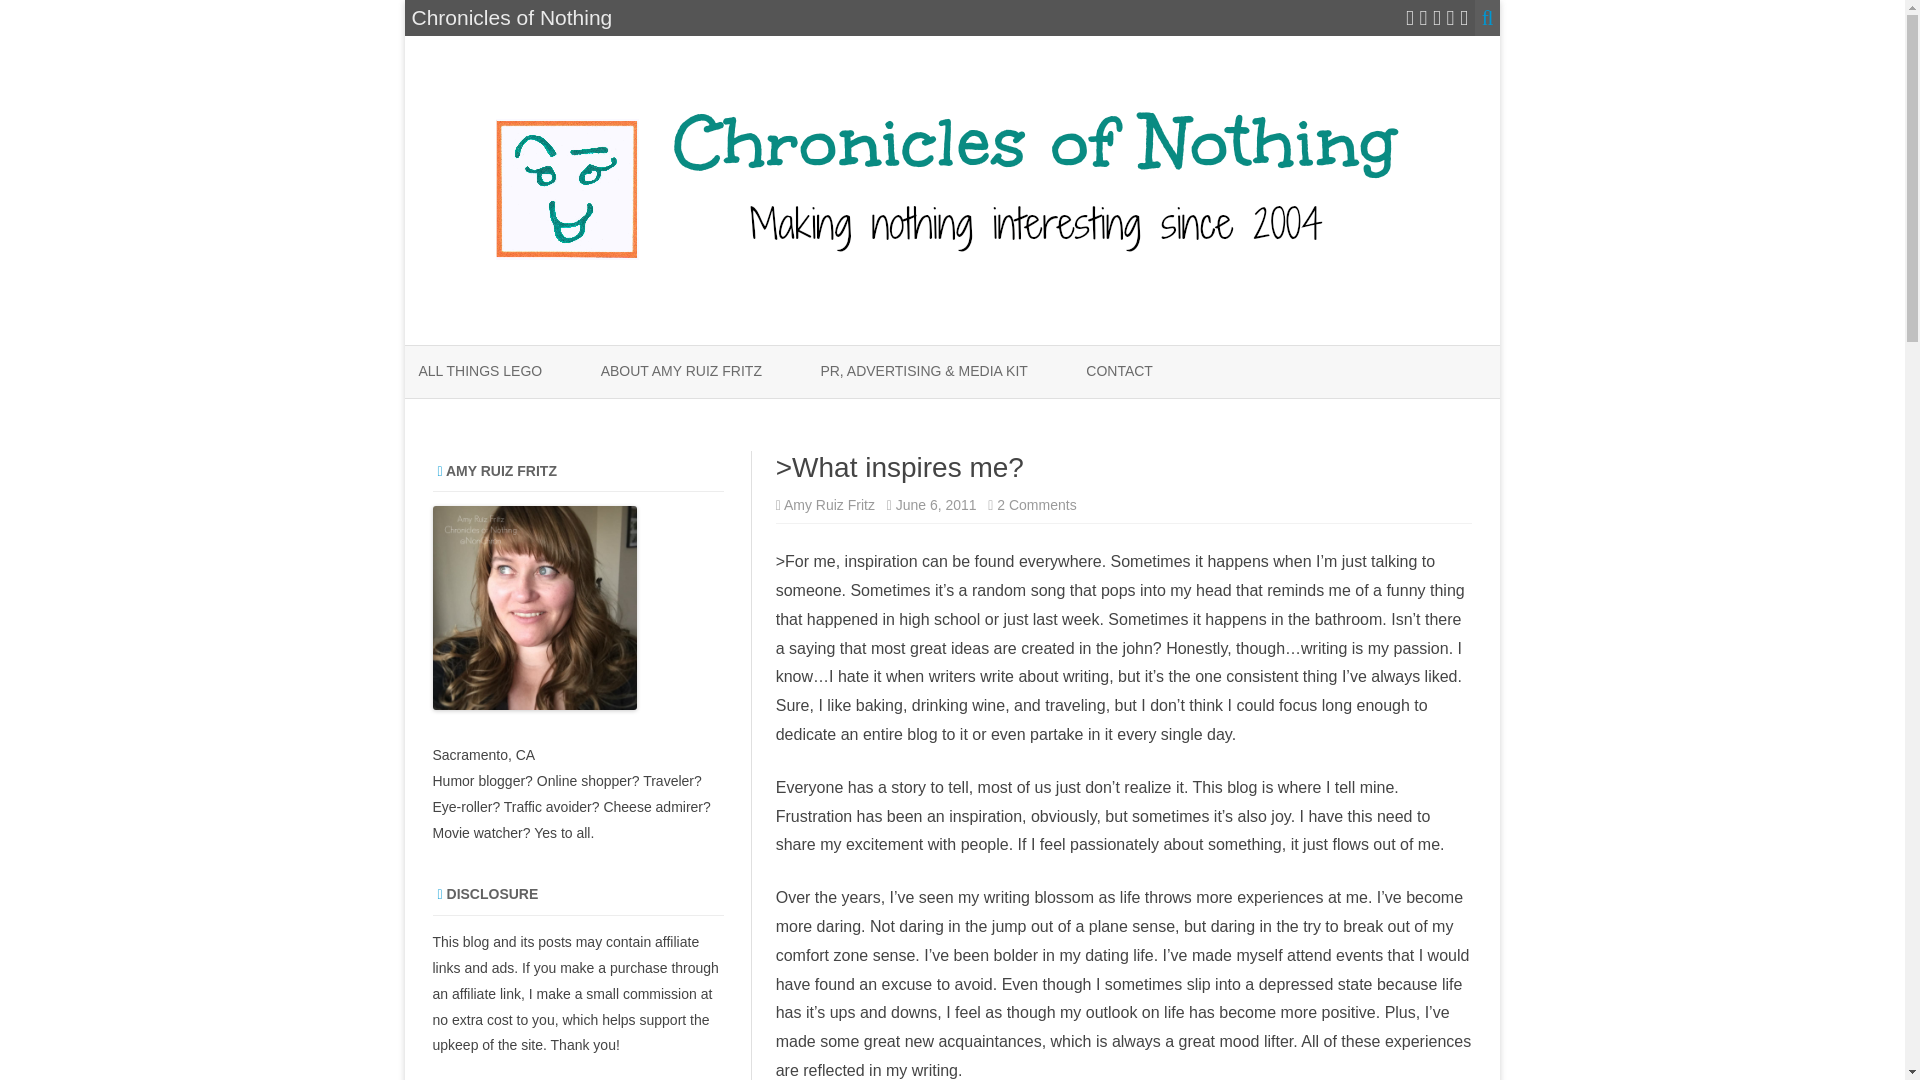 The height and width of the screenshot is (1080, 1920). I want to click on Amy Ruiz Fritz, so click(829, 504).